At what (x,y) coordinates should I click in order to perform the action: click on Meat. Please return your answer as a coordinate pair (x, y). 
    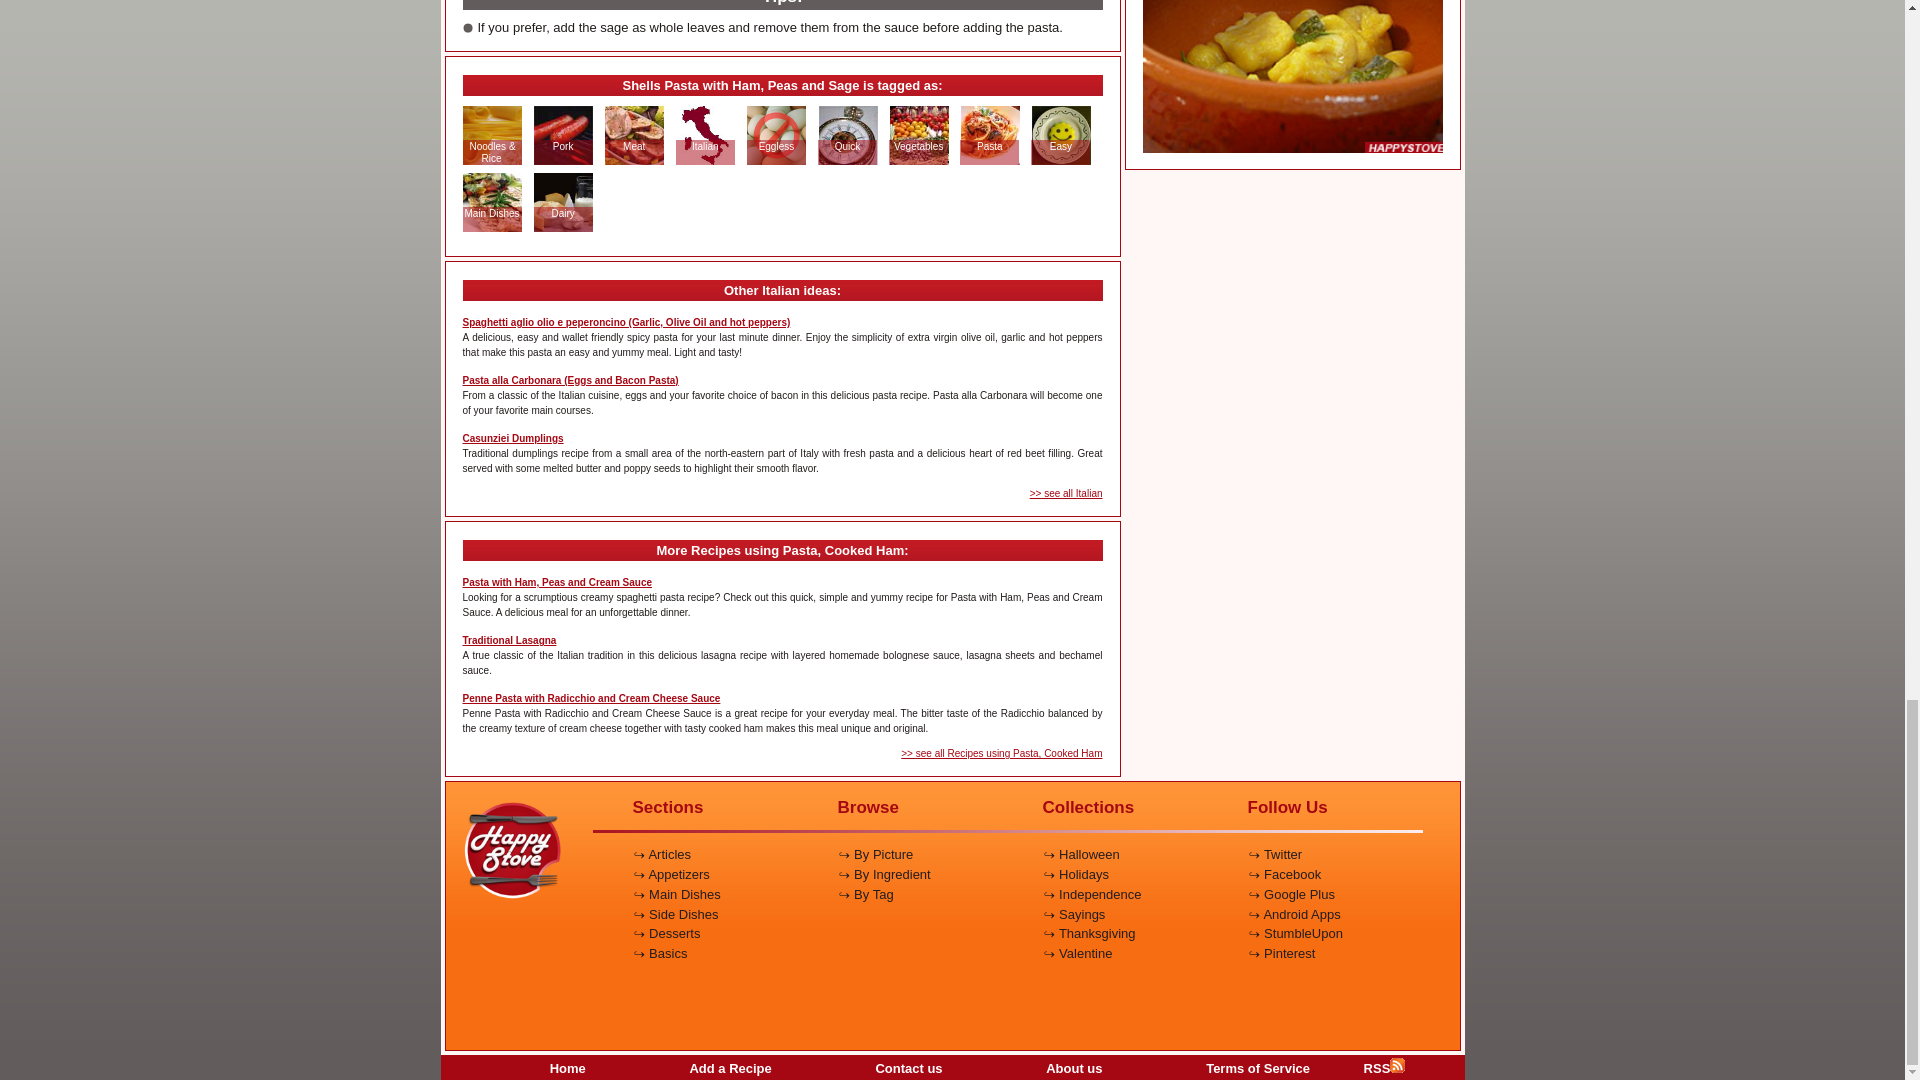
    Looking at the image, I should click on (634, 146).